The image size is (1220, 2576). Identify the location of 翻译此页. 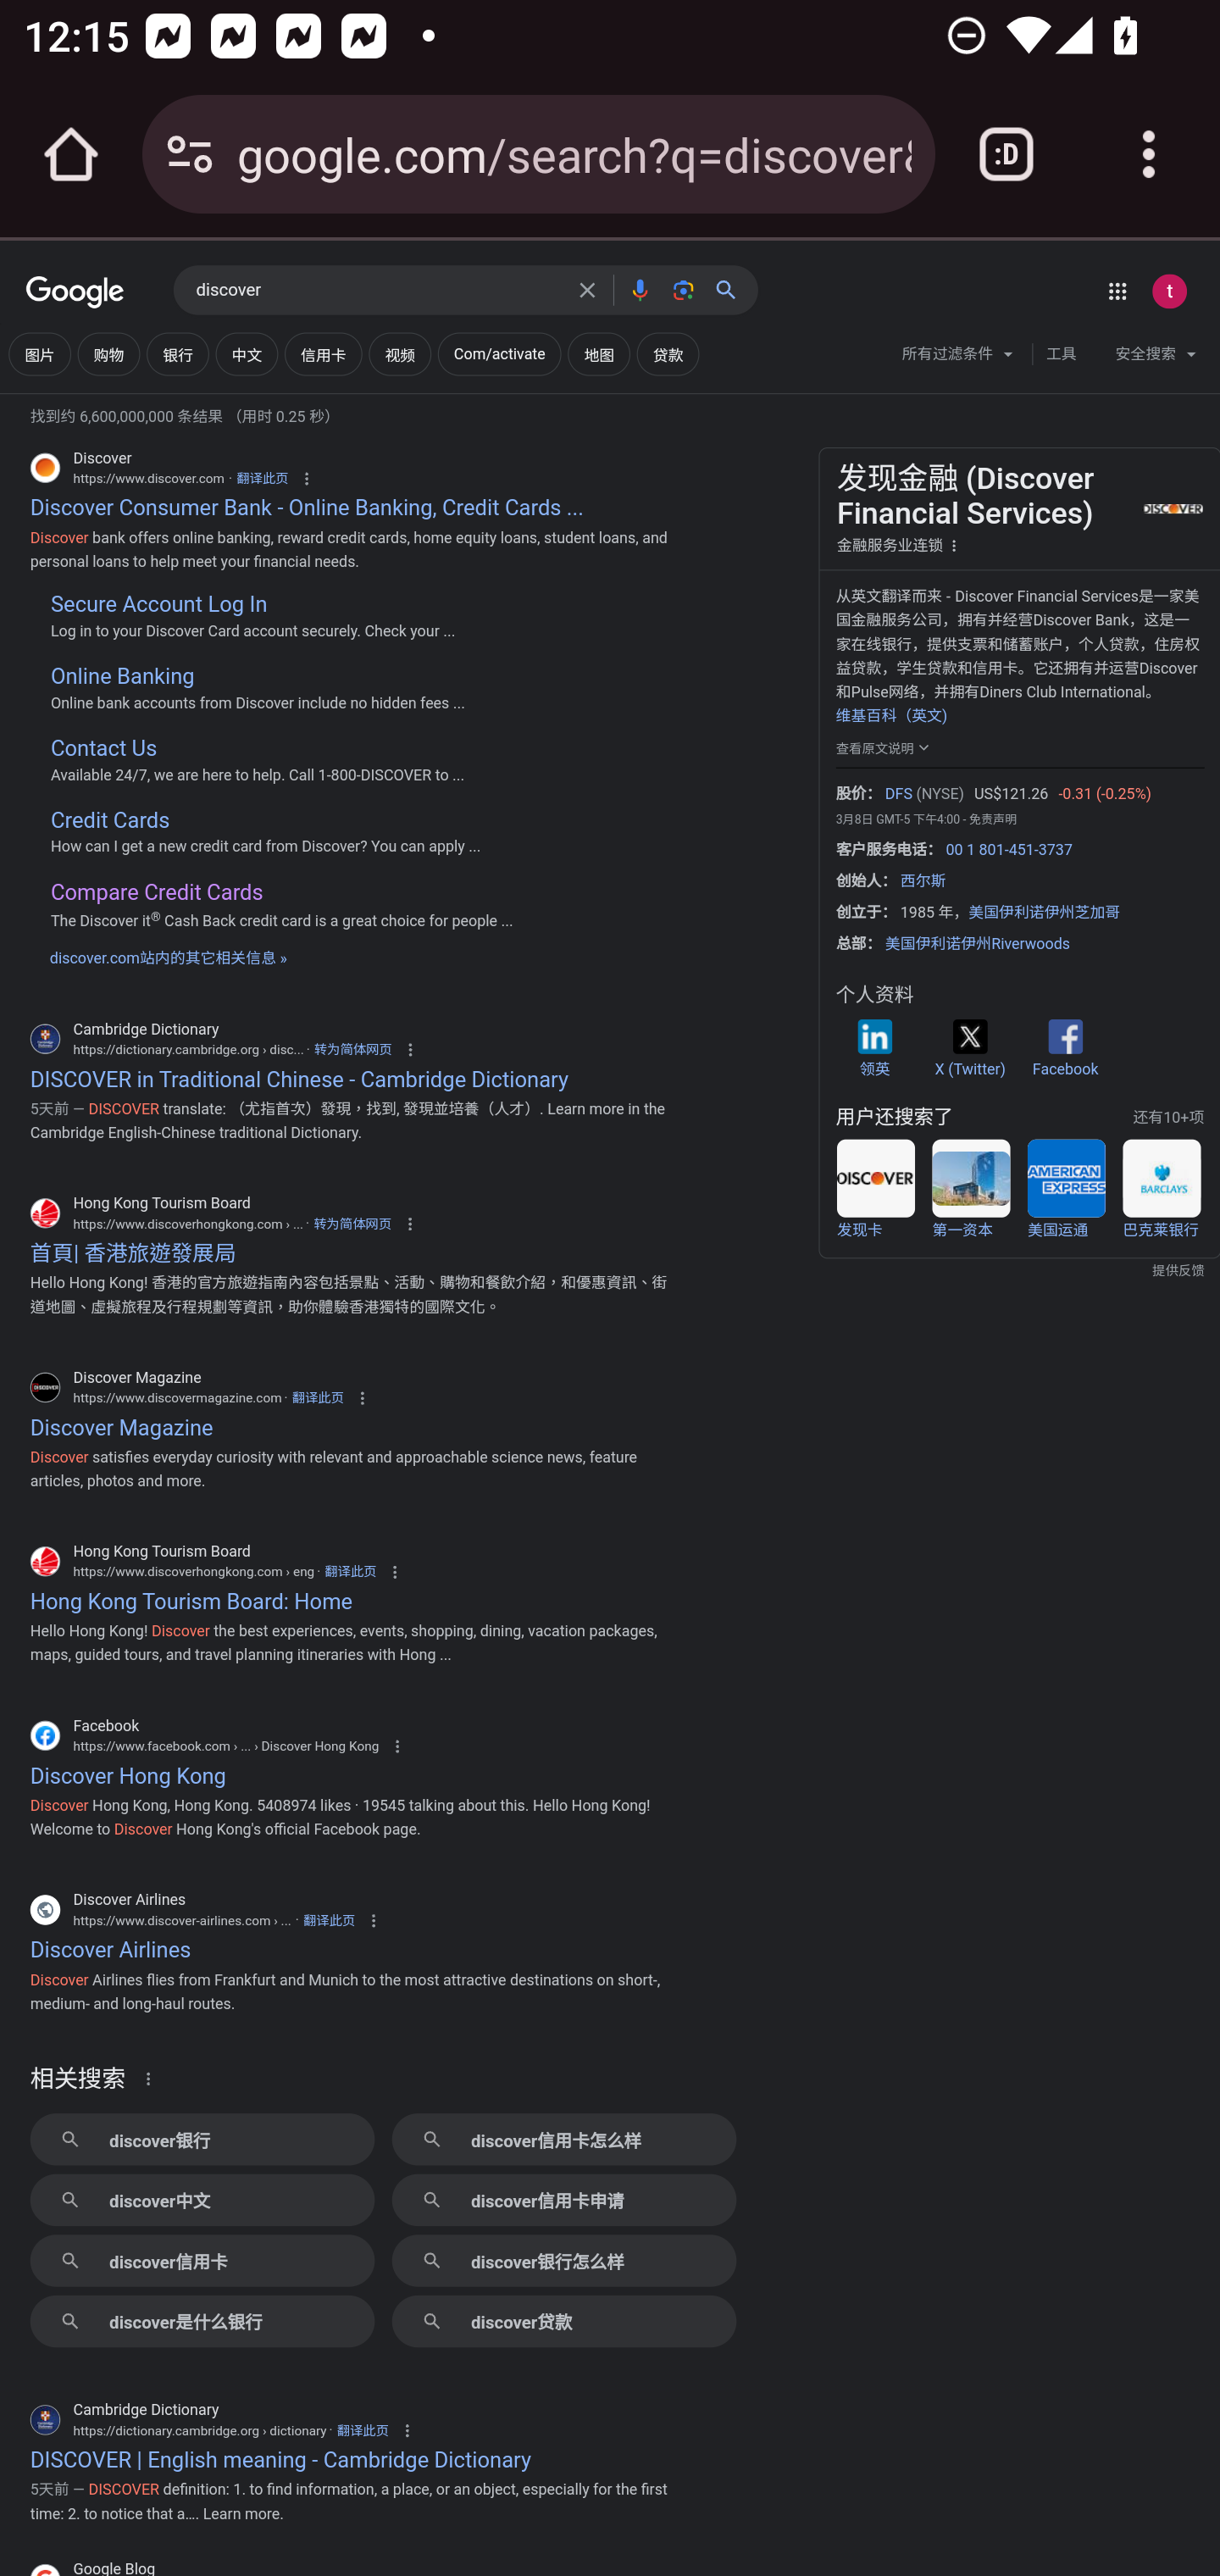
(363, 2431).